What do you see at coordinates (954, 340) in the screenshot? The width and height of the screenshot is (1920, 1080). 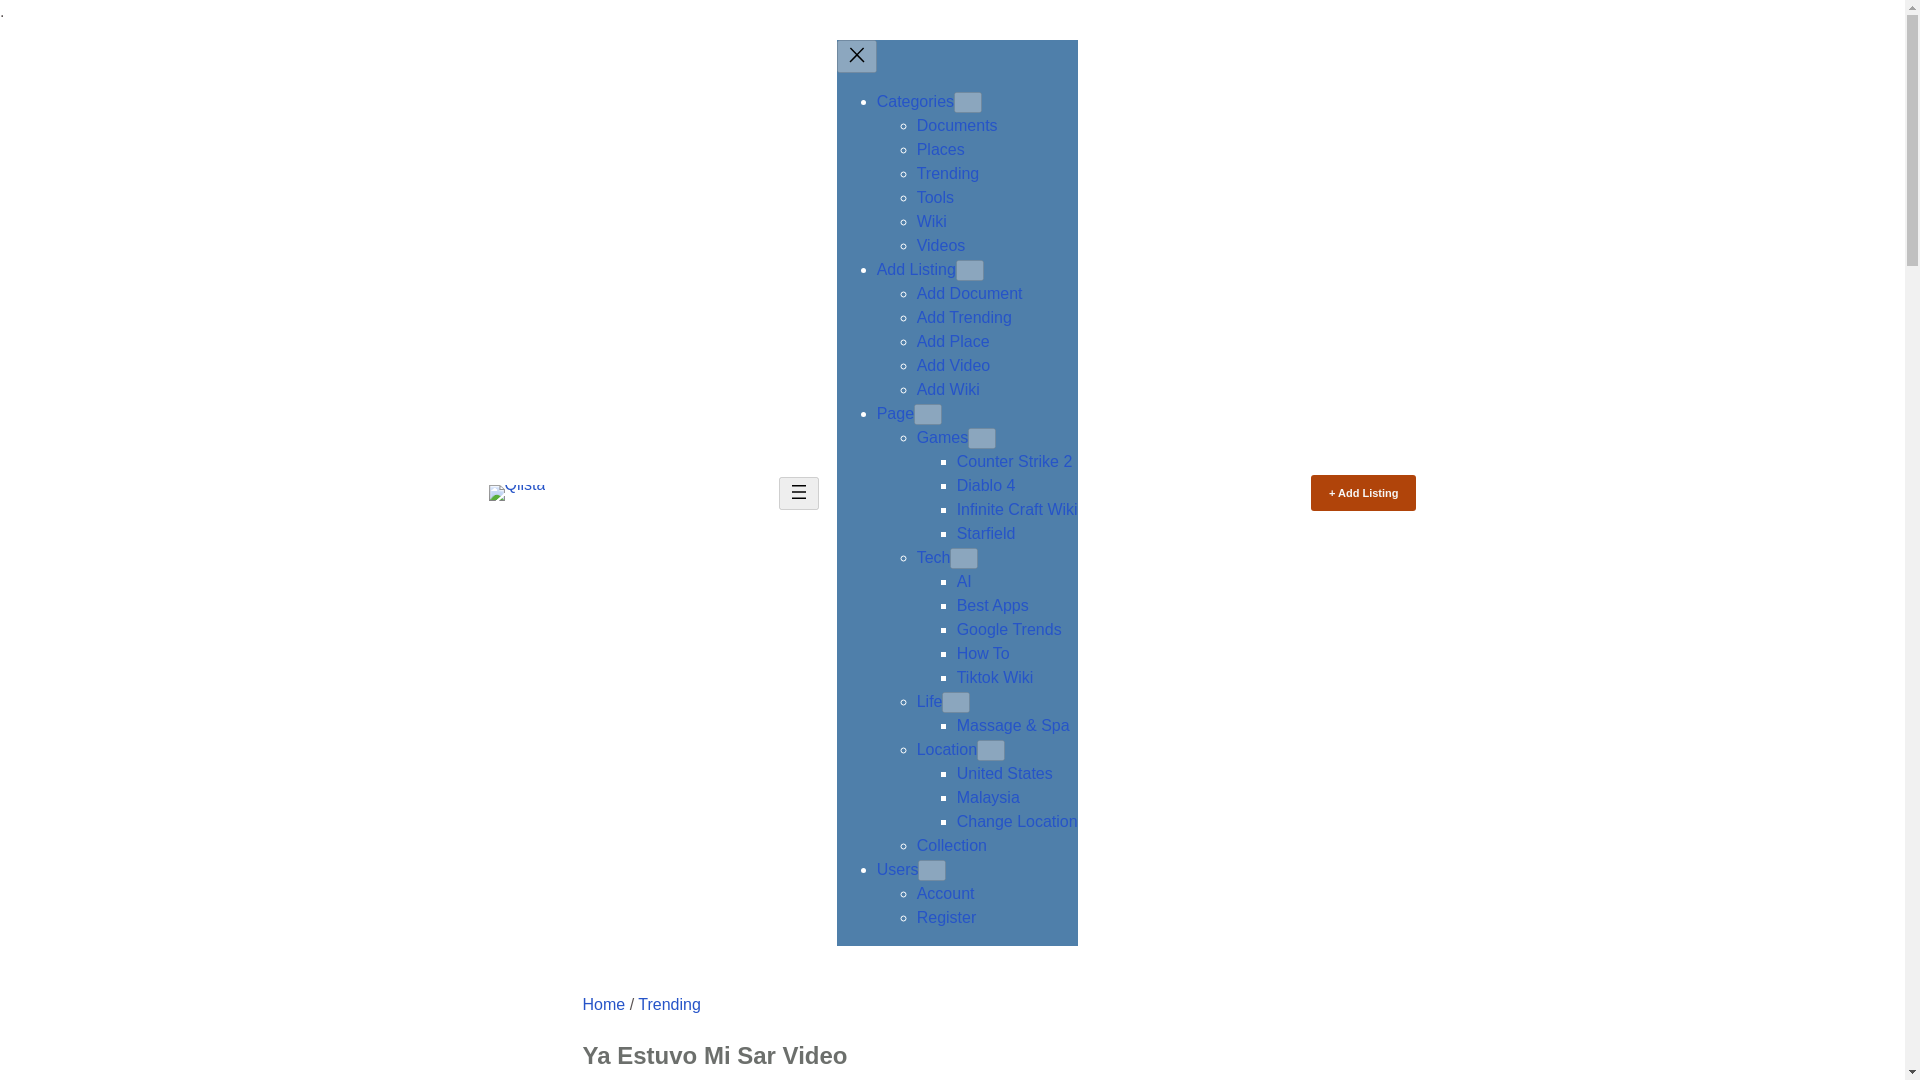 I see `Add Place` at bounding box center [954, 340].